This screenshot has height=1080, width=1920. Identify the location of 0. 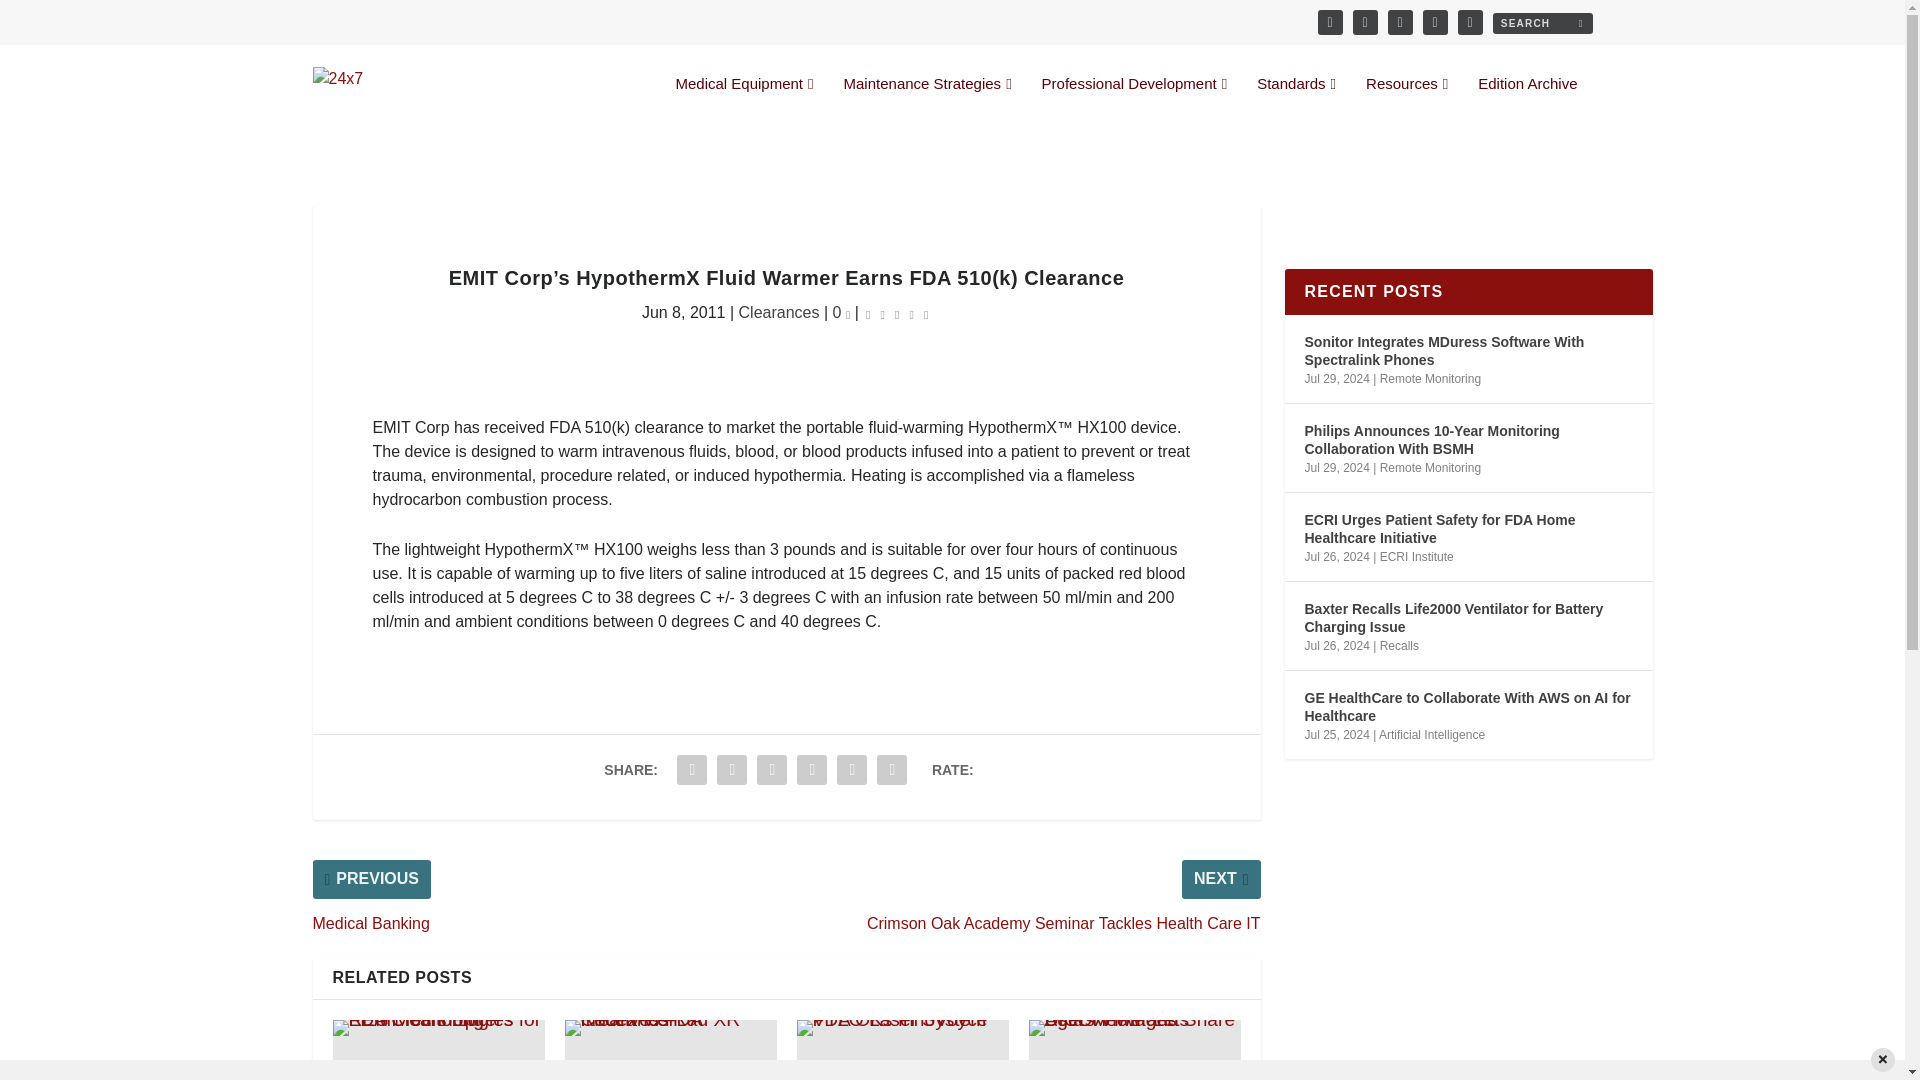
(842, 312).